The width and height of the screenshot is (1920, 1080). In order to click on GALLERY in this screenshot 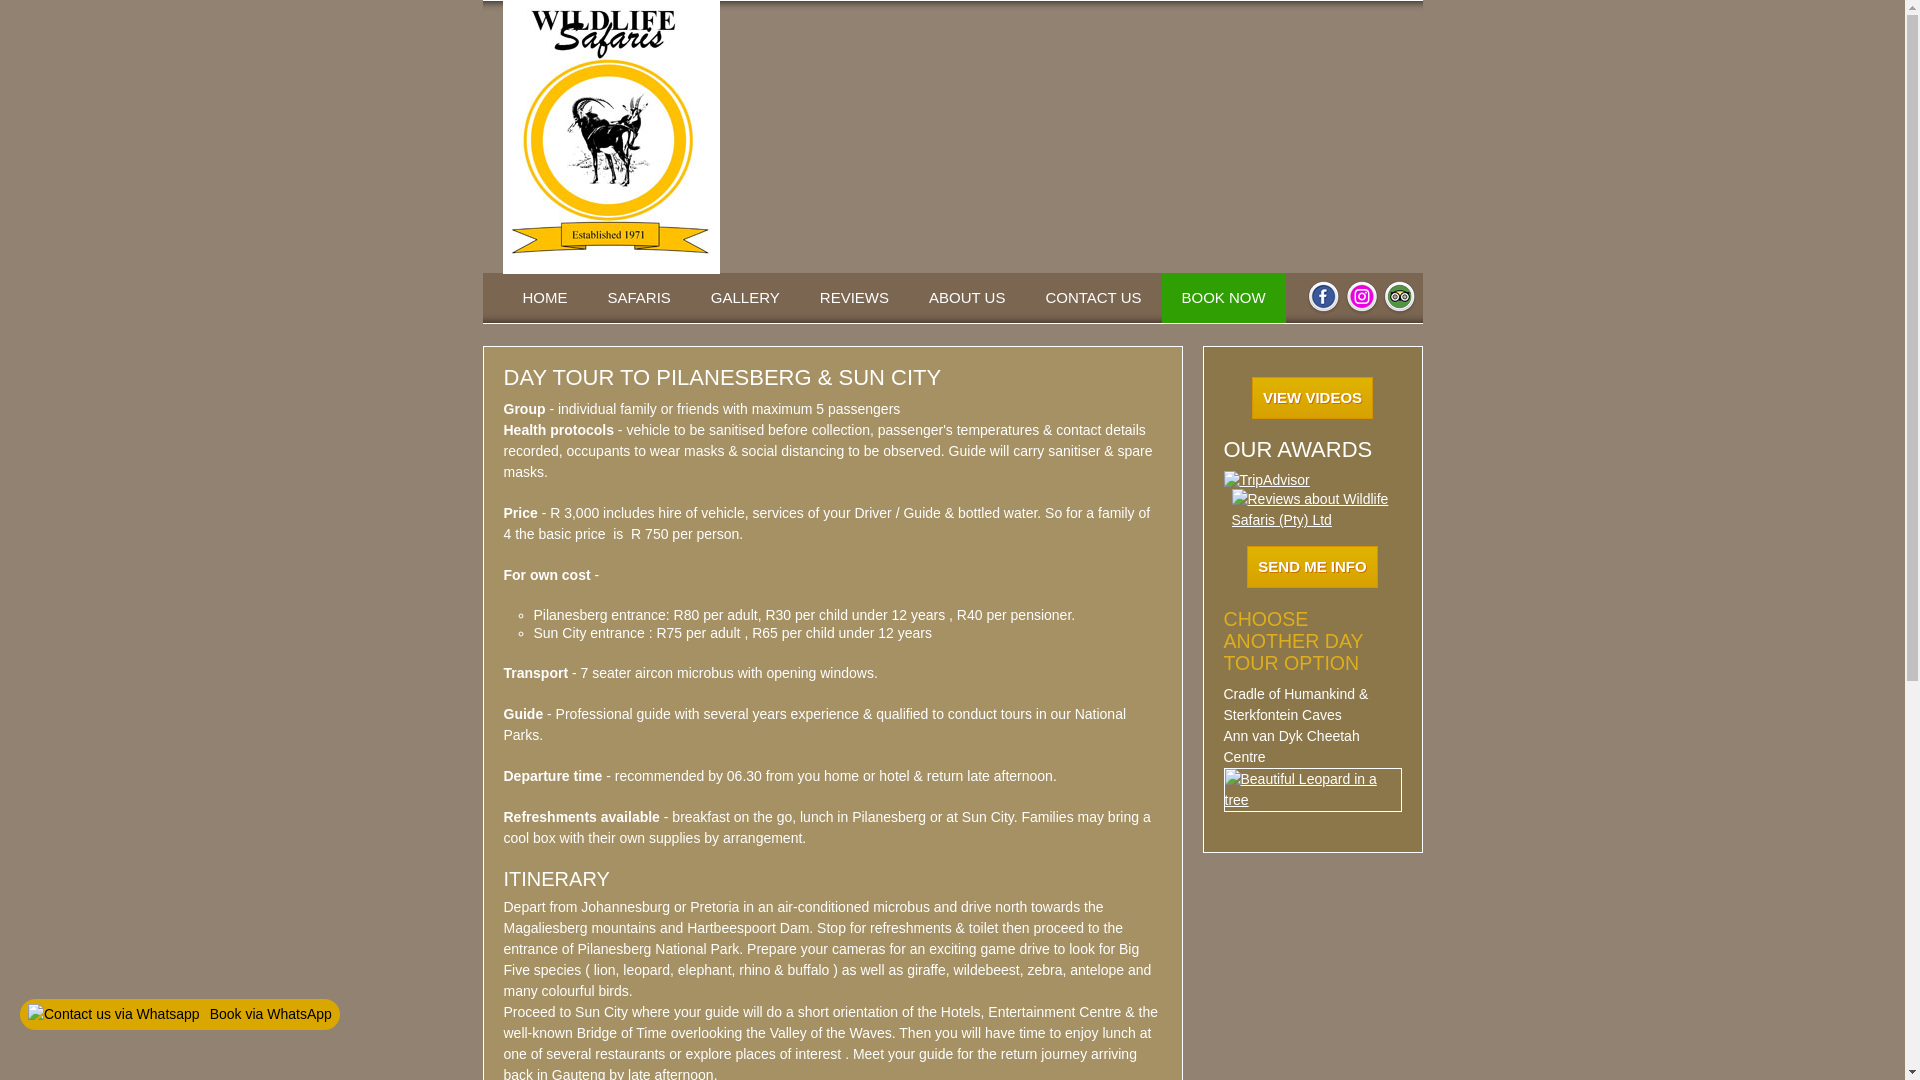, I will do `click(746, 298)`.